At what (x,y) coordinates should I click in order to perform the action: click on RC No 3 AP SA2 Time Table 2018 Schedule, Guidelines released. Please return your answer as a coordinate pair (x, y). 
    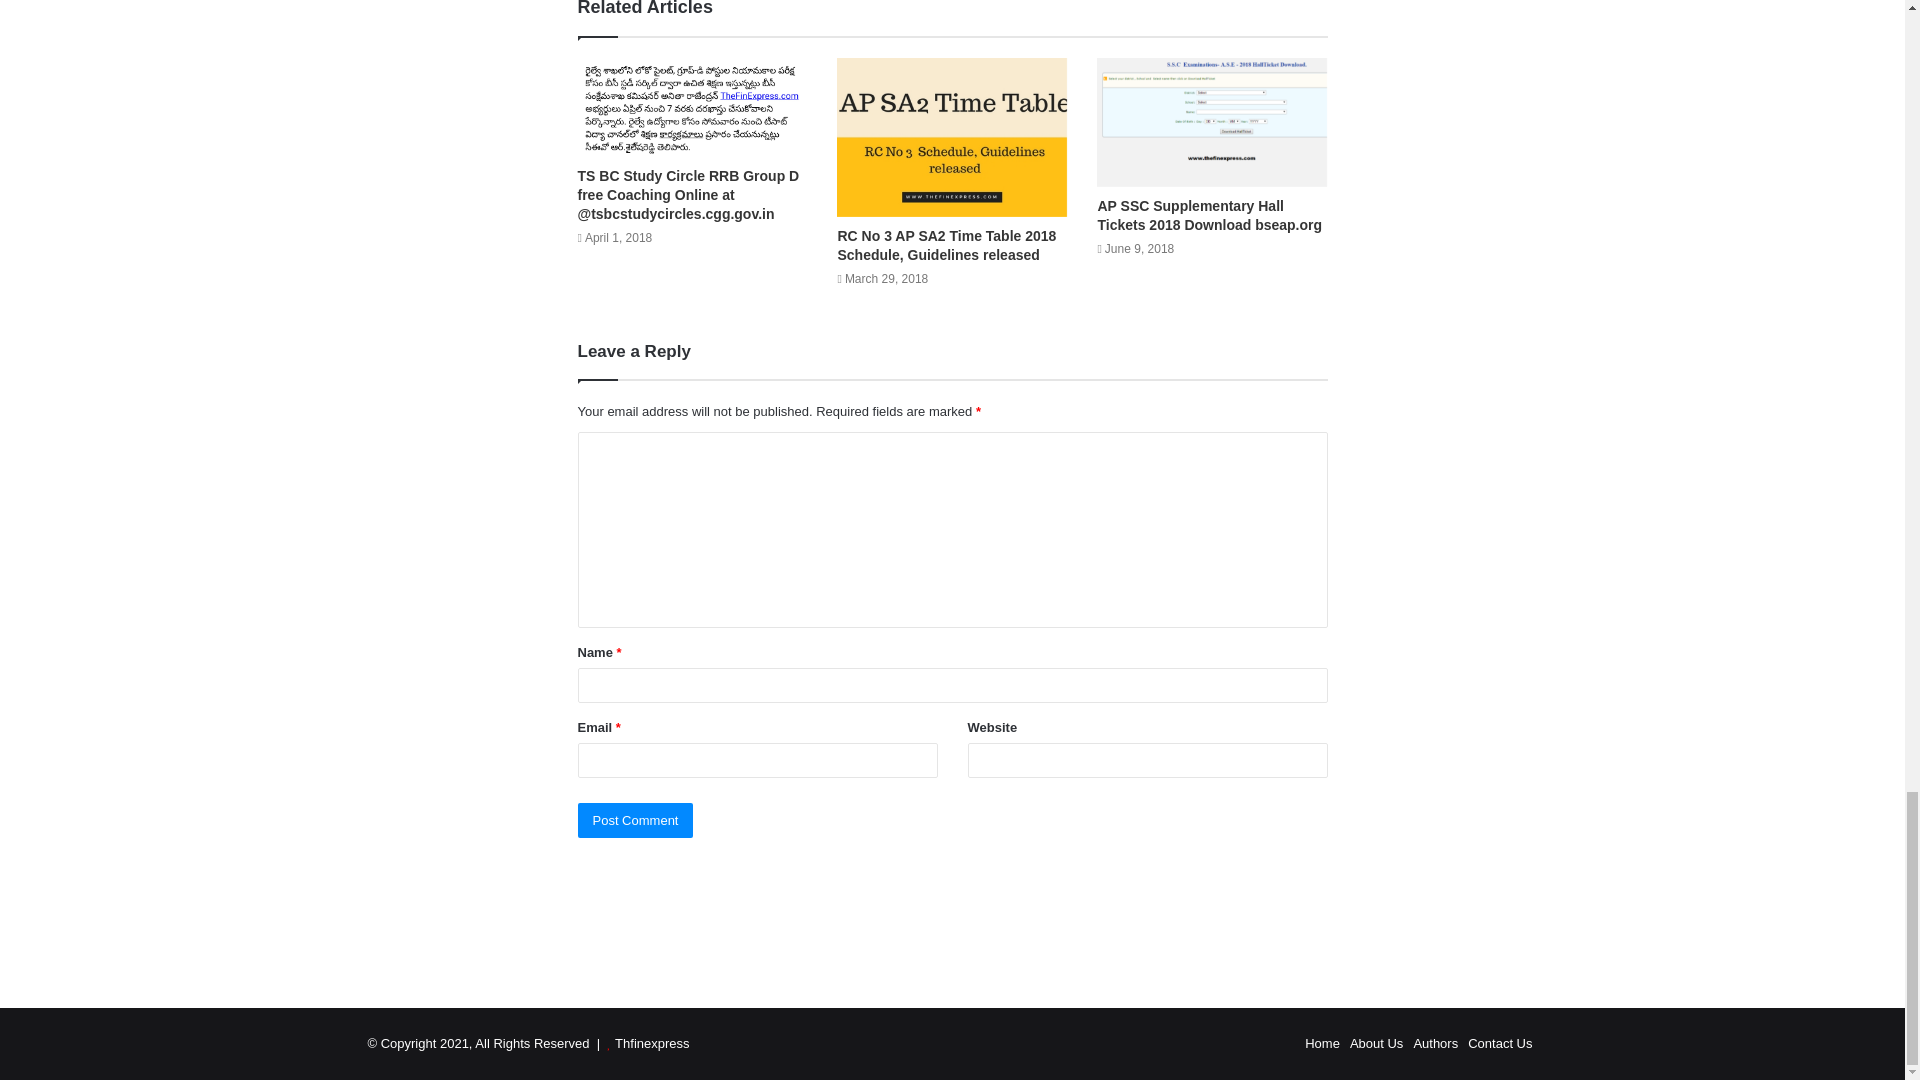
    Looking at the image, I should click on (946, 245).